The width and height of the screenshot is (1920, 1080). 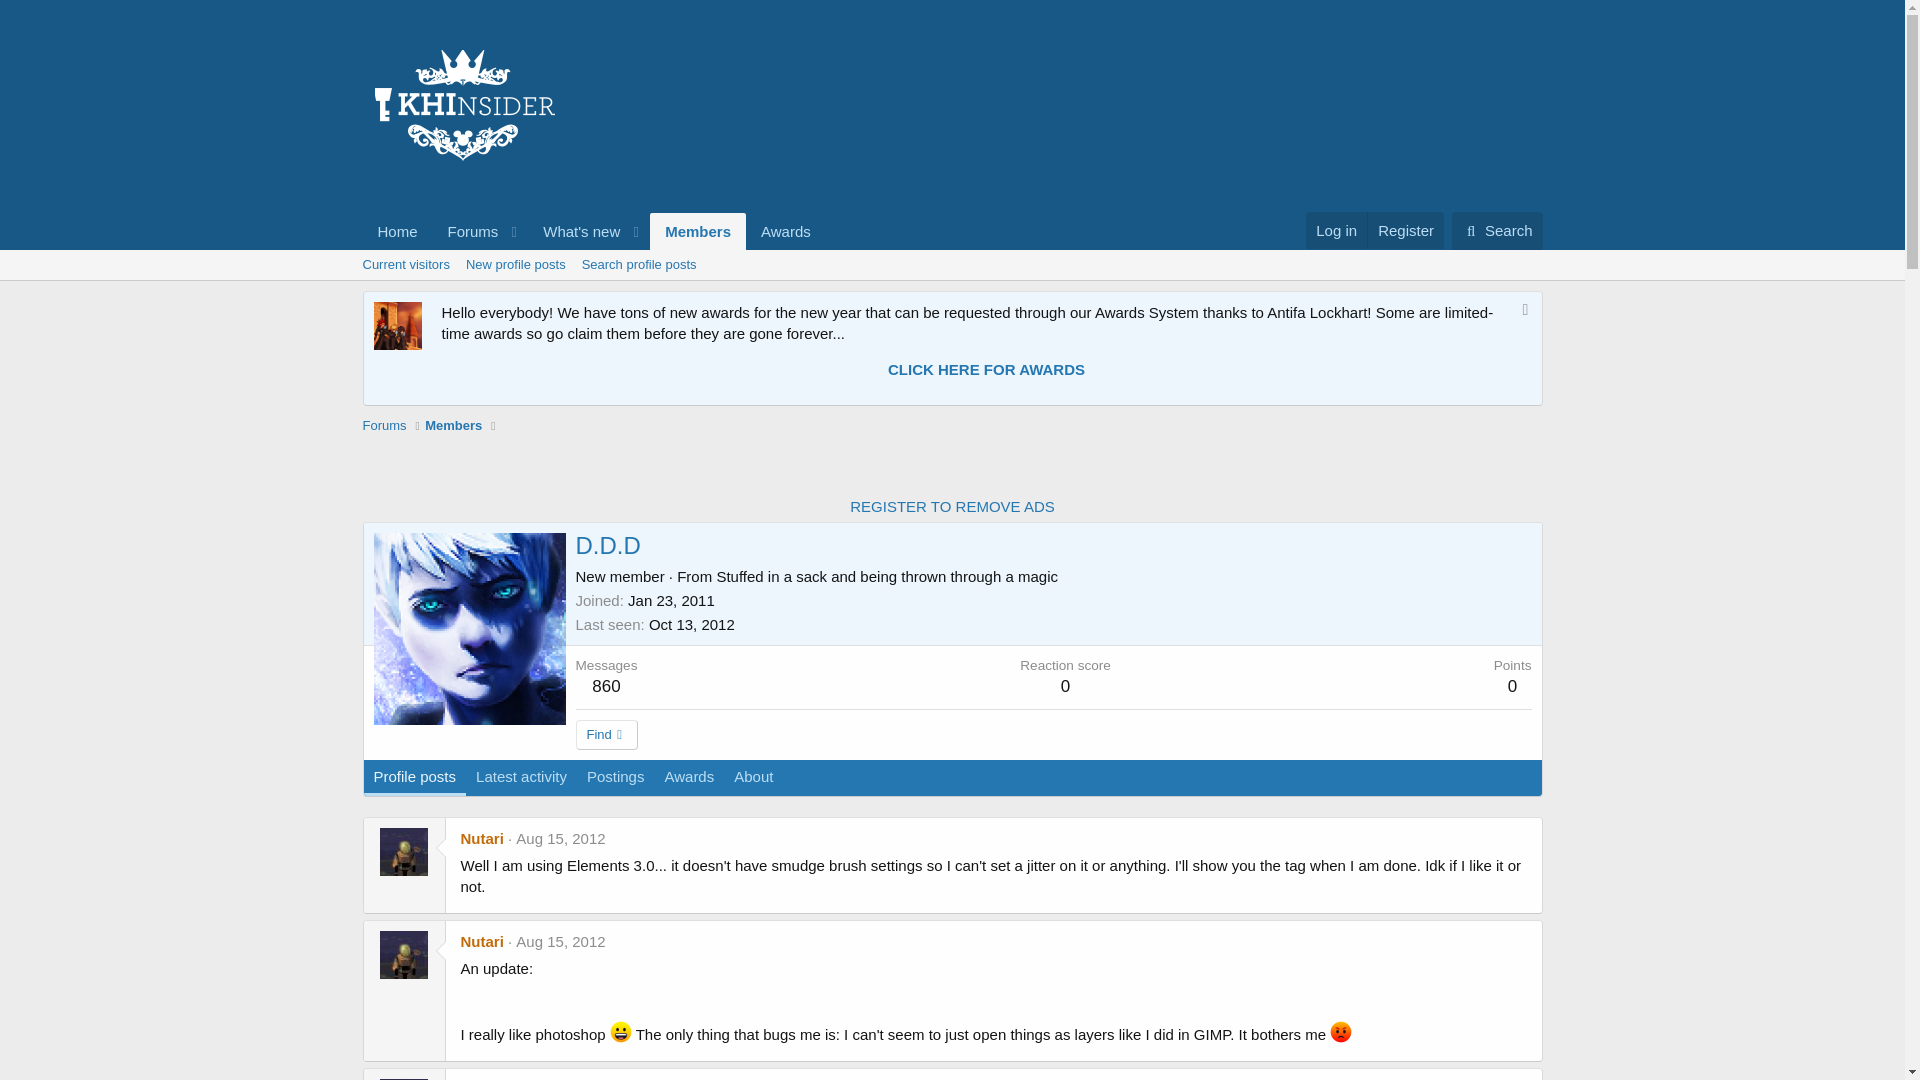 I want to click on Jan 23, 2011 at 2:36 AM, so click(x=560, y=942).